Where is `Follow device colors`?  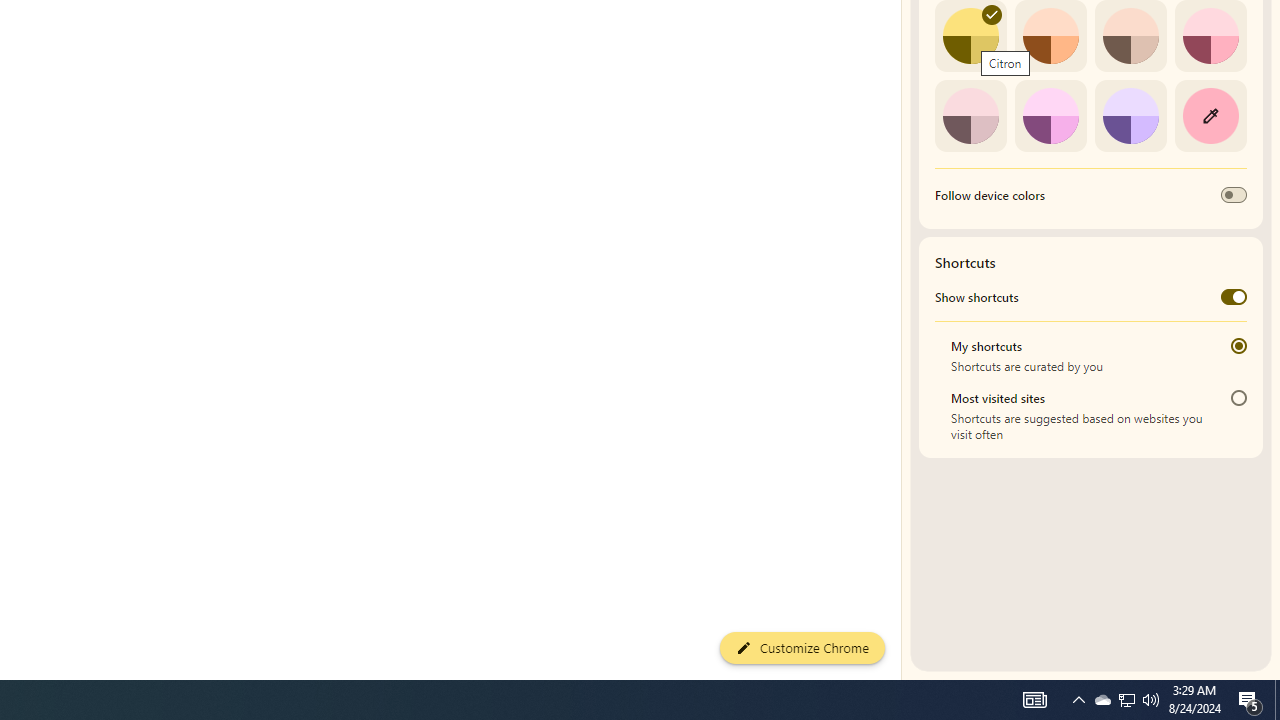
Follow device colors is located at coordinates (1234, 195).